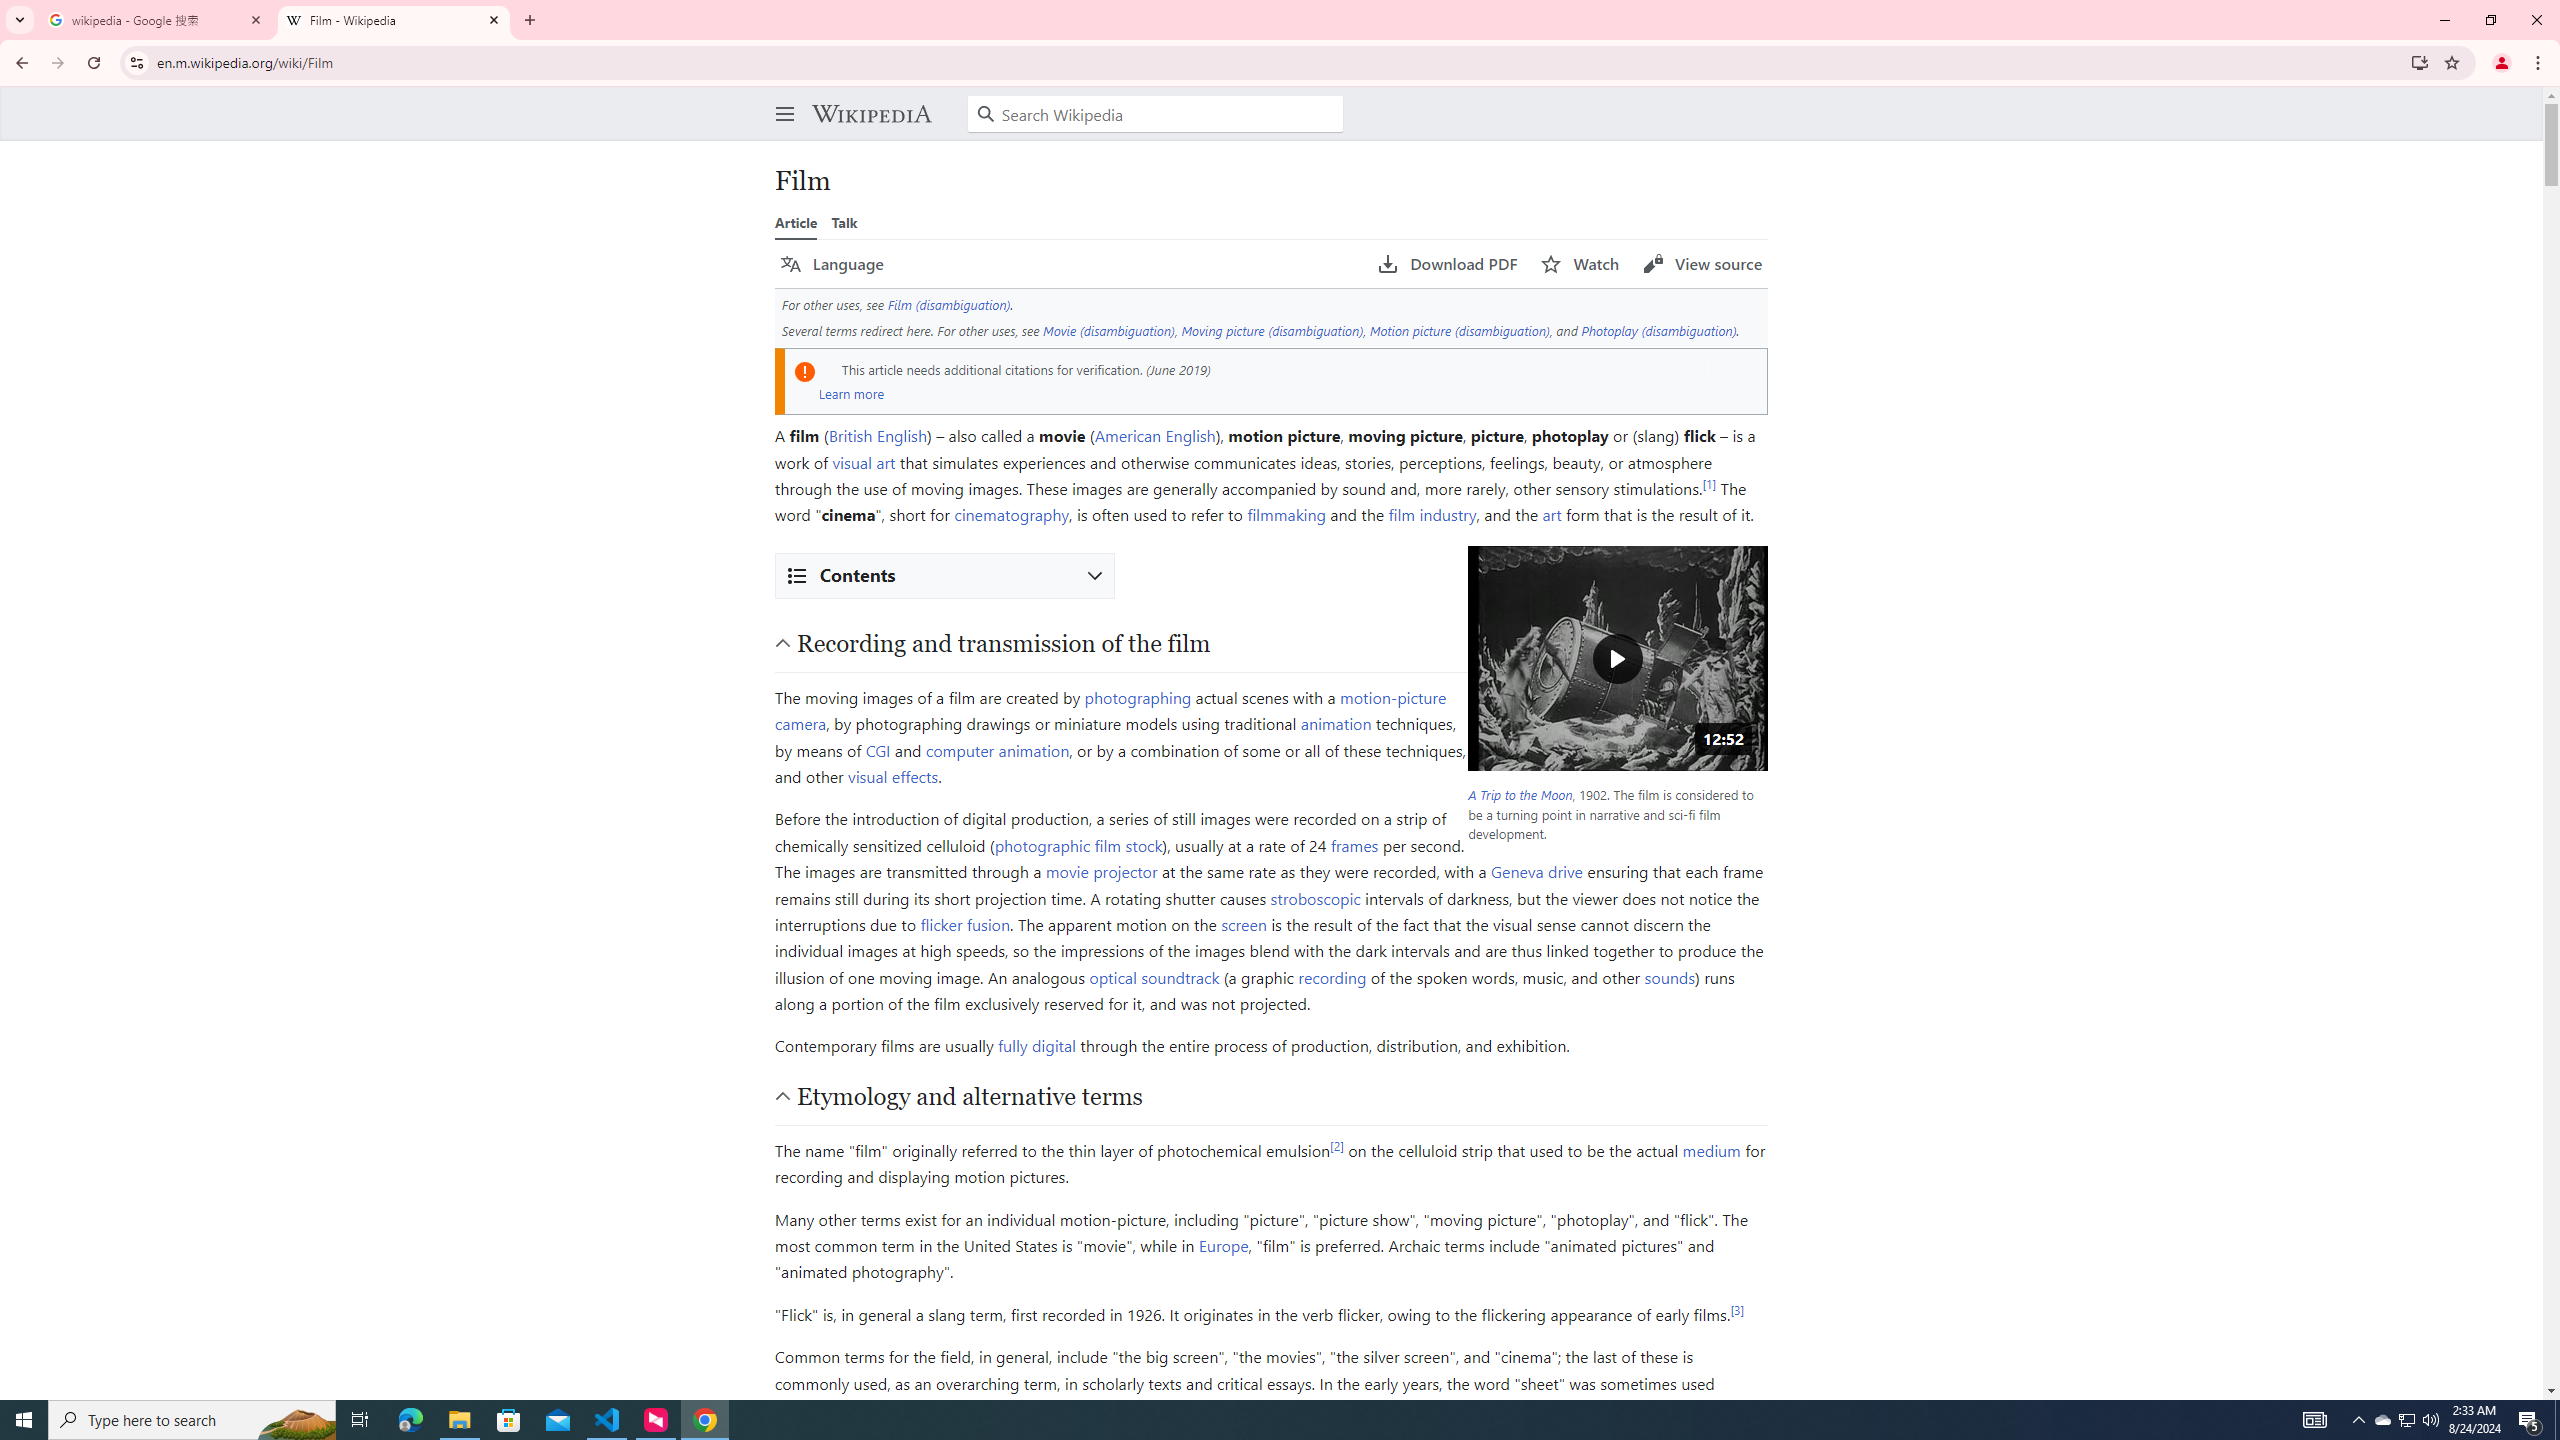  What do you see at coordinates (1702, 264) in the screenshot?
I see `View source` at bounding box center [1702, 264].